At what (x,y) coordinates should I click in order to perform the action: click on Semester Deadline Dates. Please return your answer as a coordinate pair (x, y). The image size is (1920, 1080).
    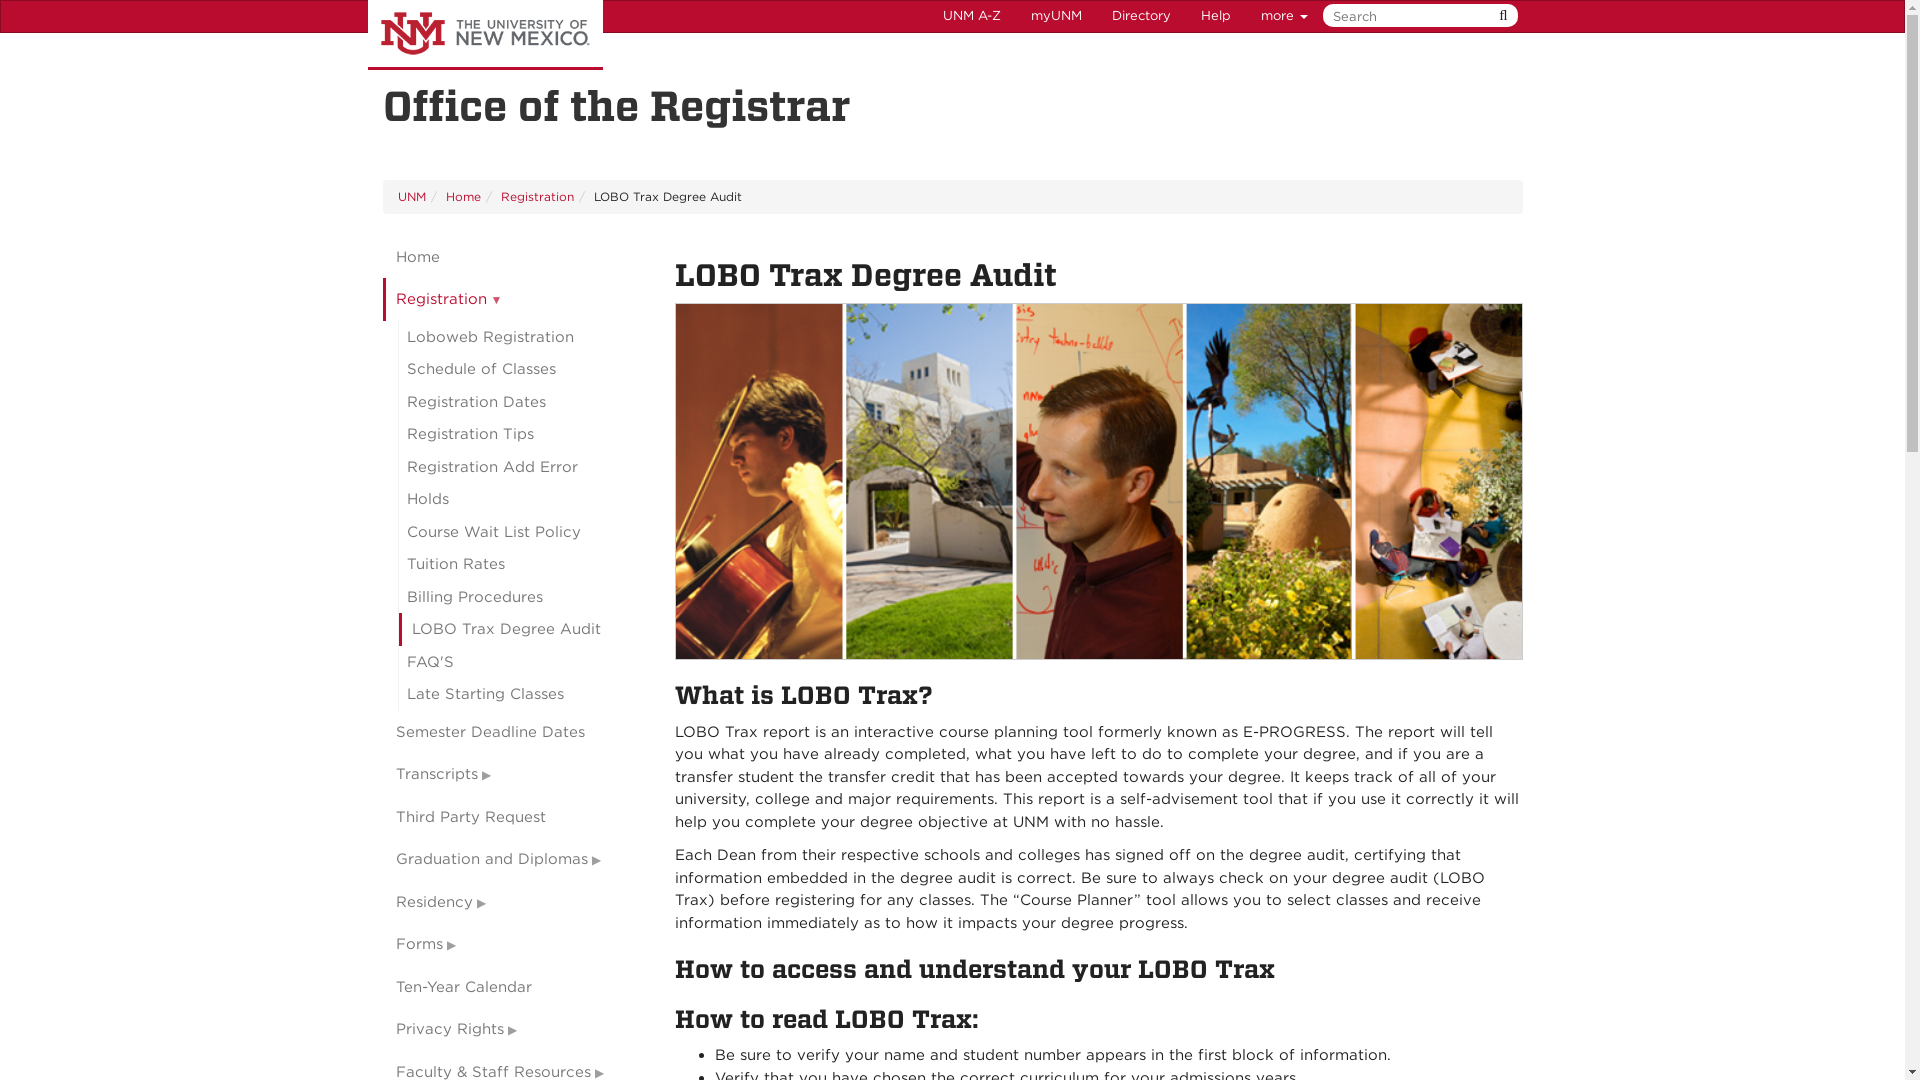
    Looking at the image, I should click on (514, 732).